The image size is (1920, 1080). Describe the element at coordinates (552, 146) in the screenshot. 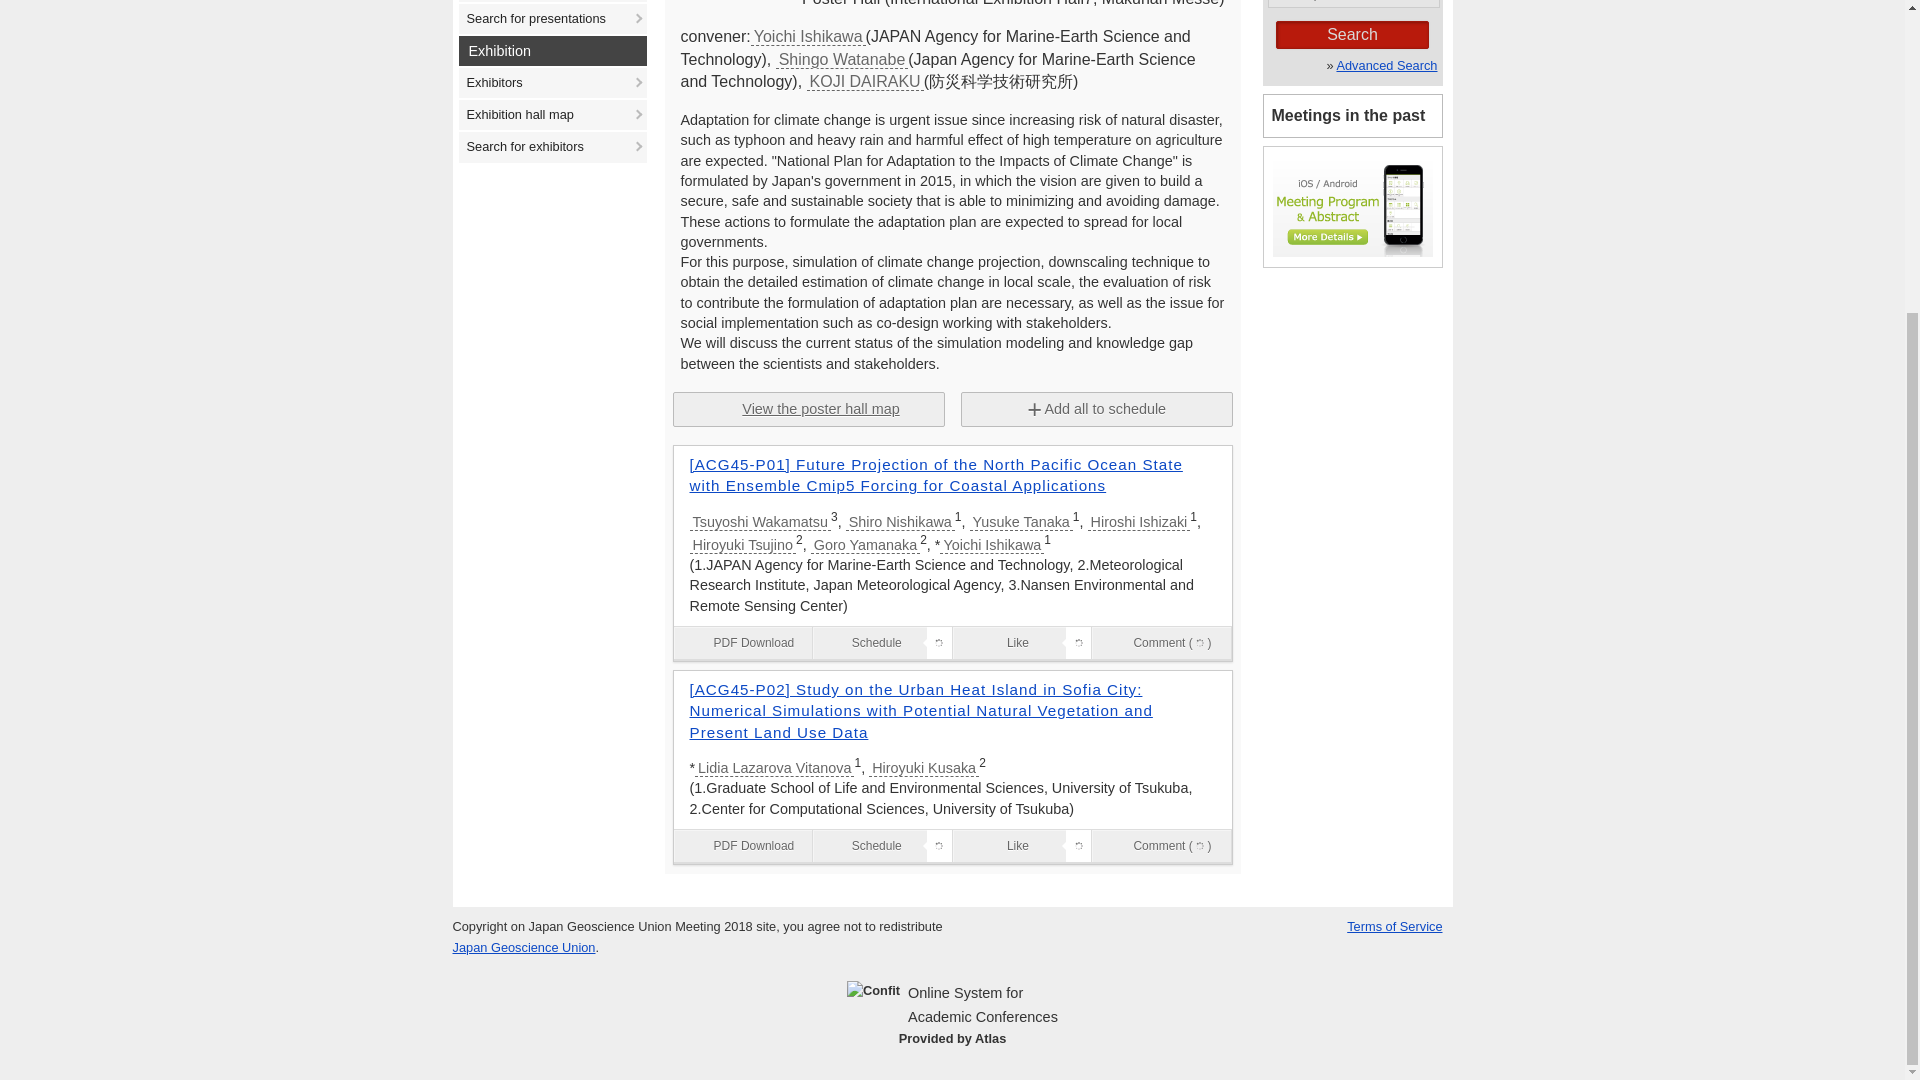

I see `Search for exhibitors` at that location.